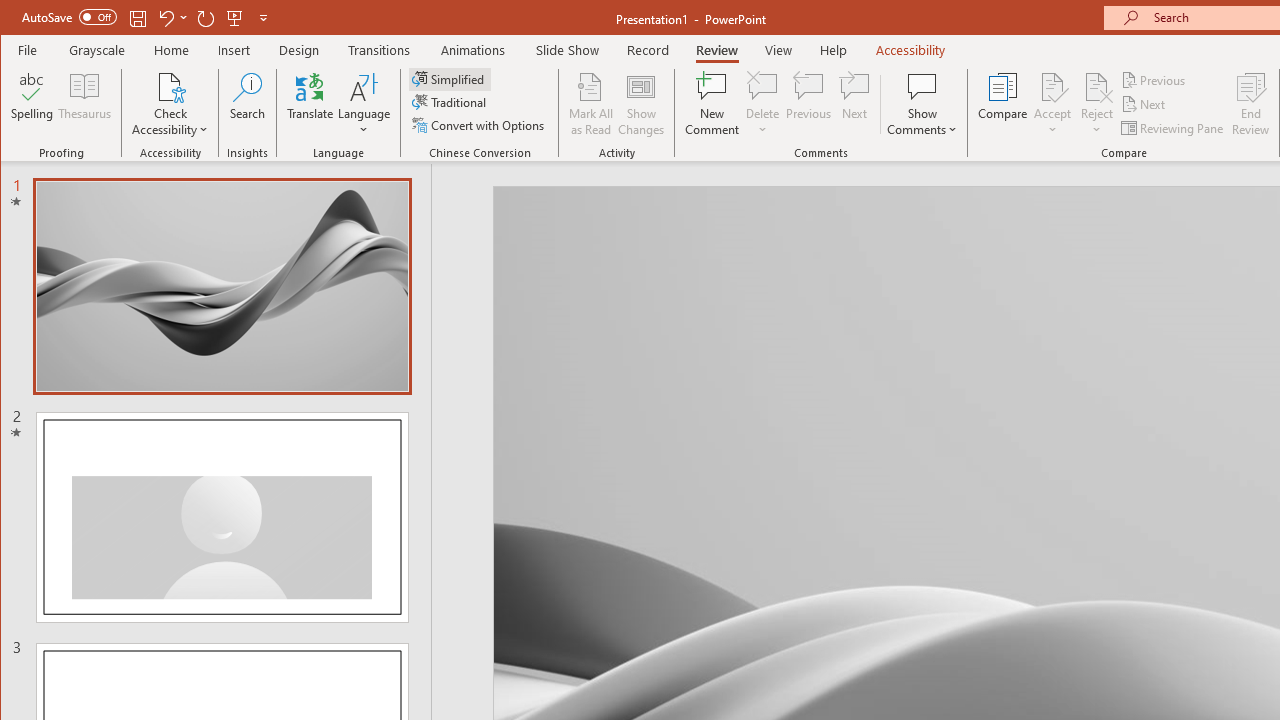  I want to click on Accept, so click(1052, 104).